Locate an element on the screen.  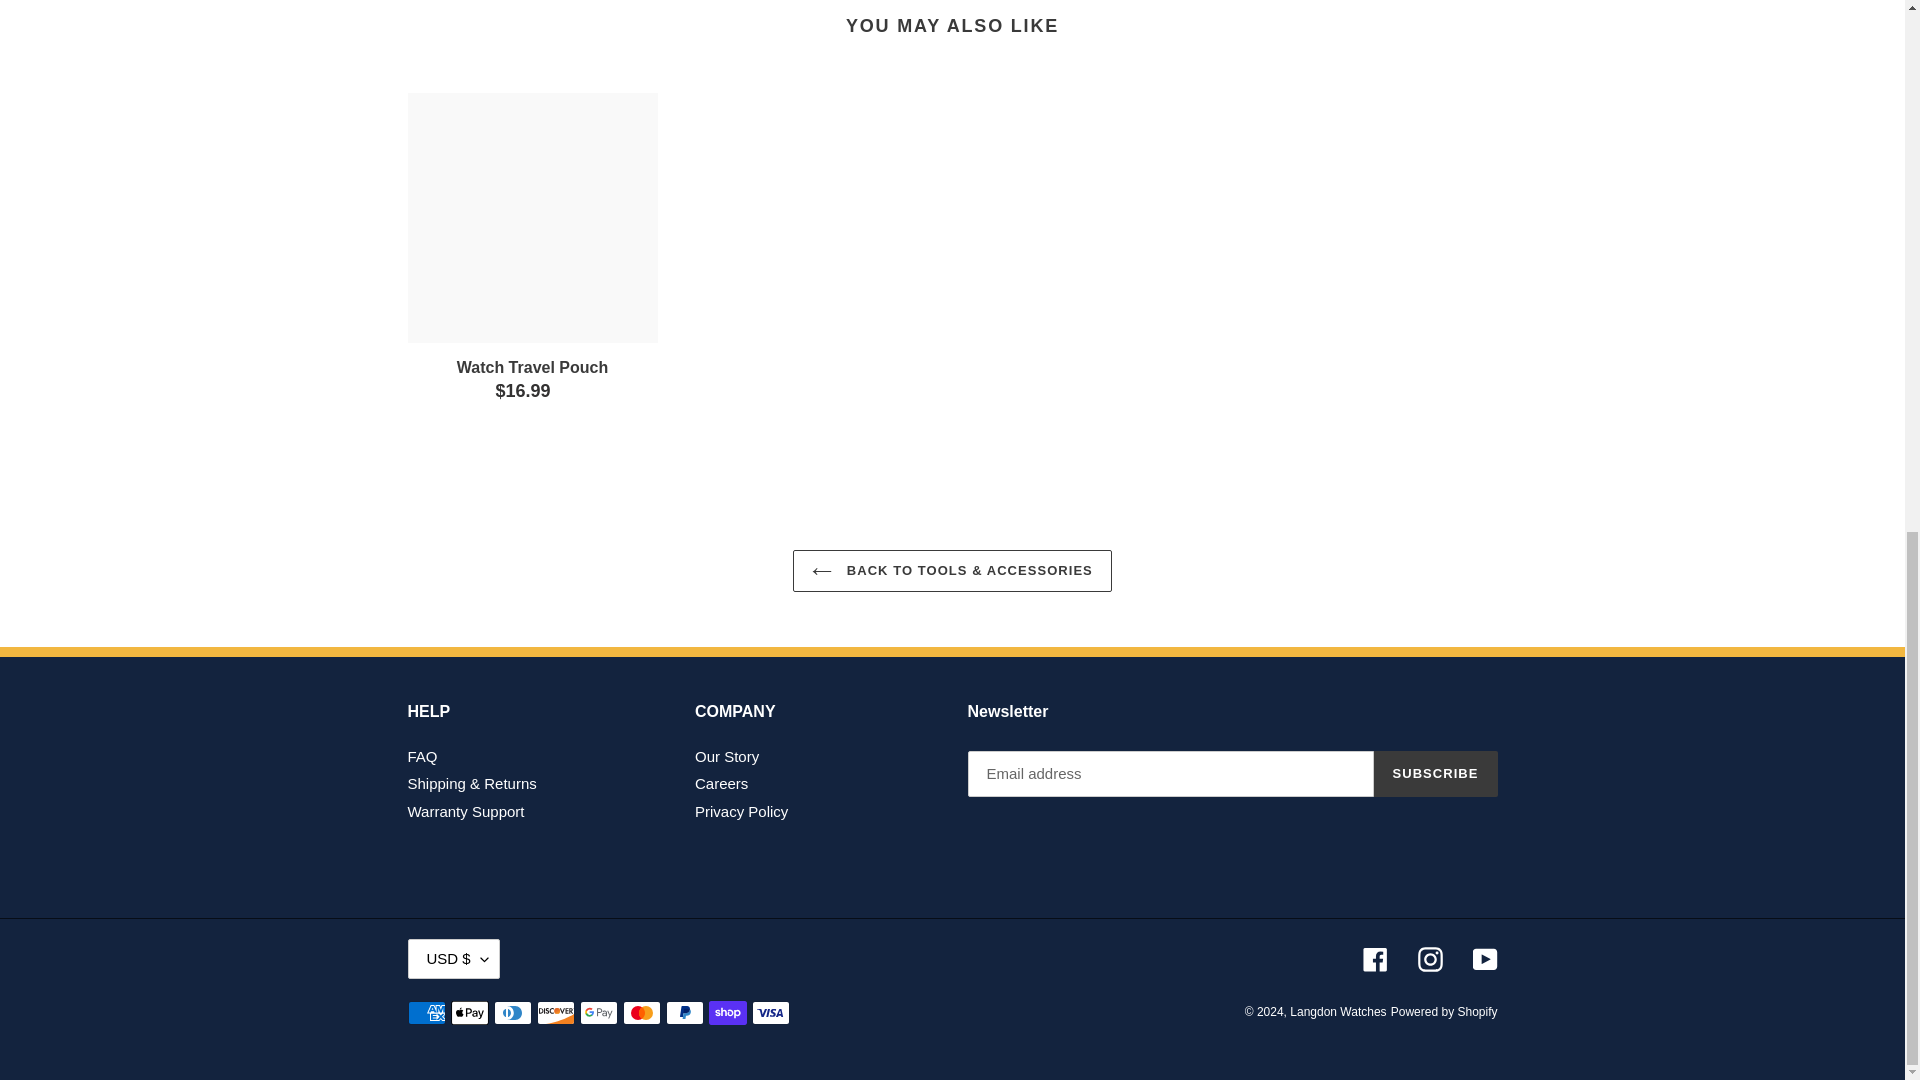
SUBSCRIBE is located at coordinates (1436, 774).